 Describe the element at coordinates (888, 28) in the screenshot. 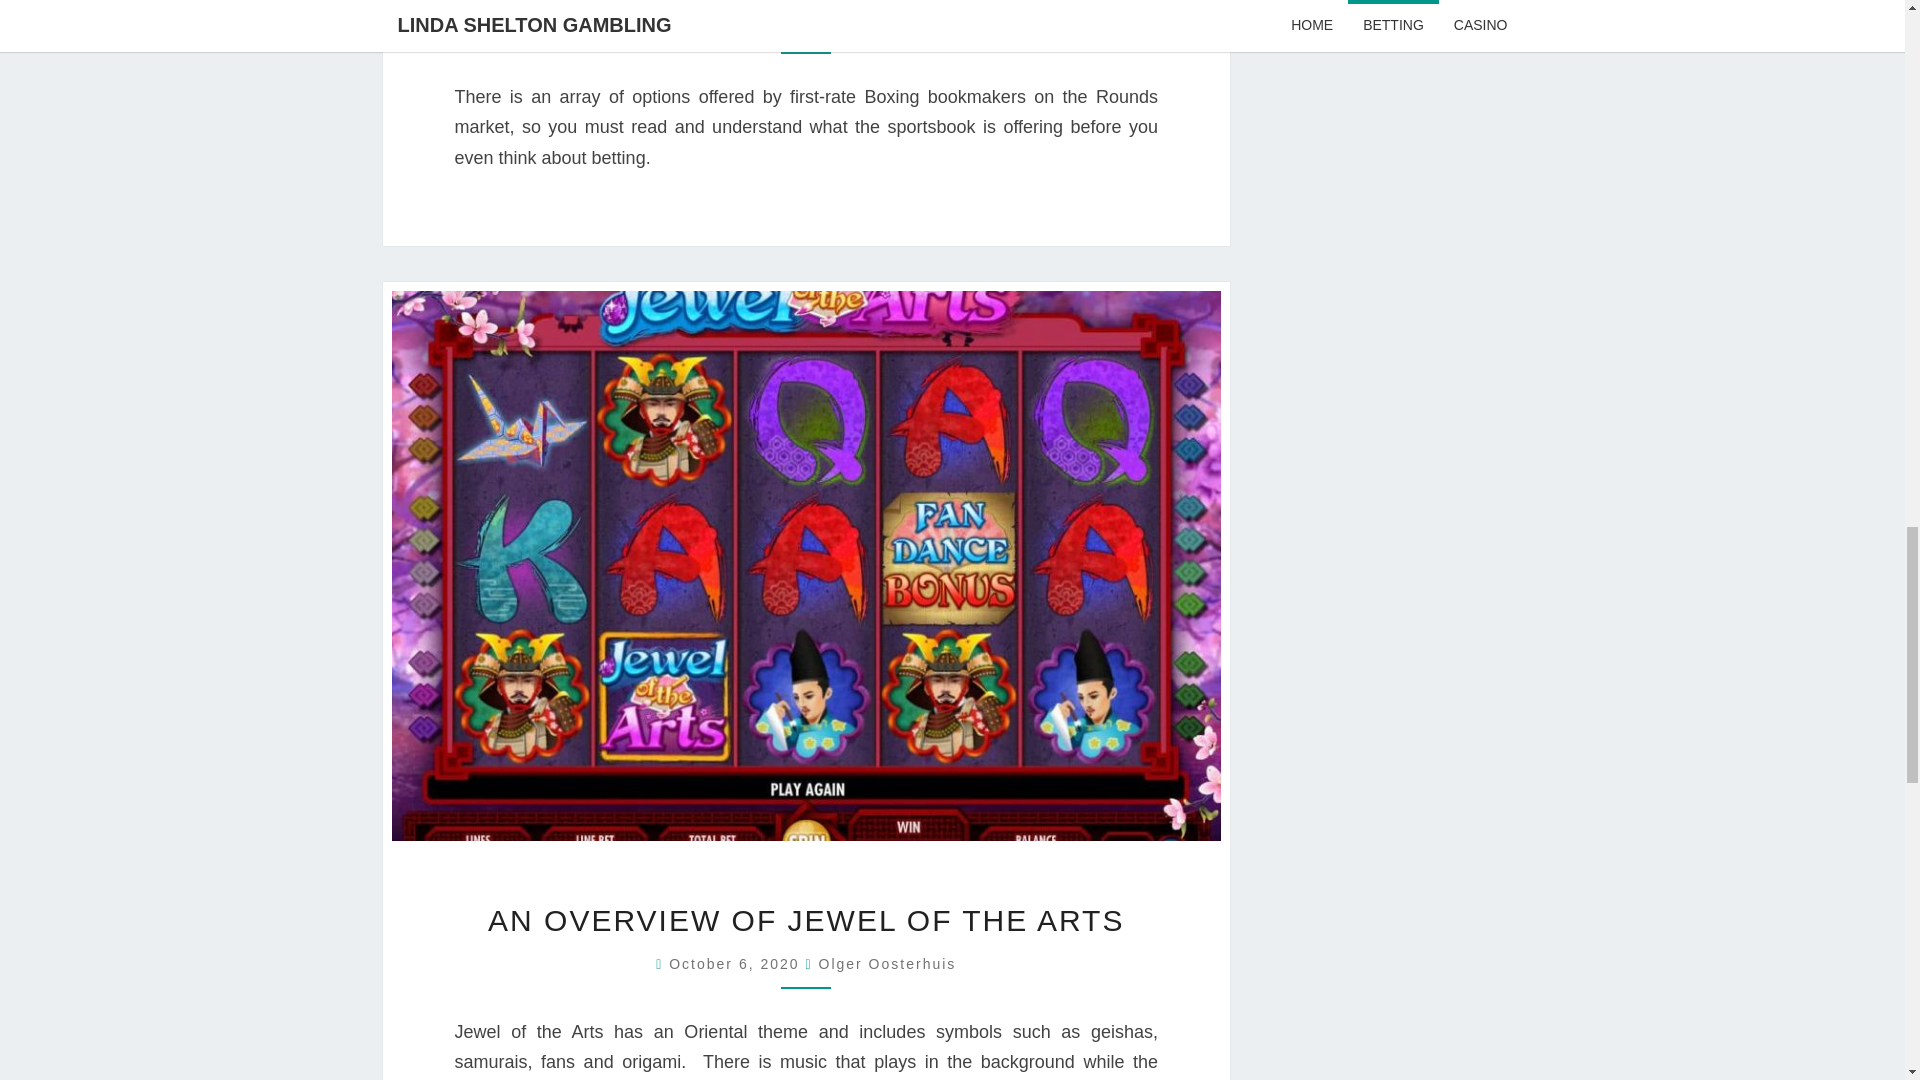

I see `View all posts by Olger Oosterhuis` at that location.